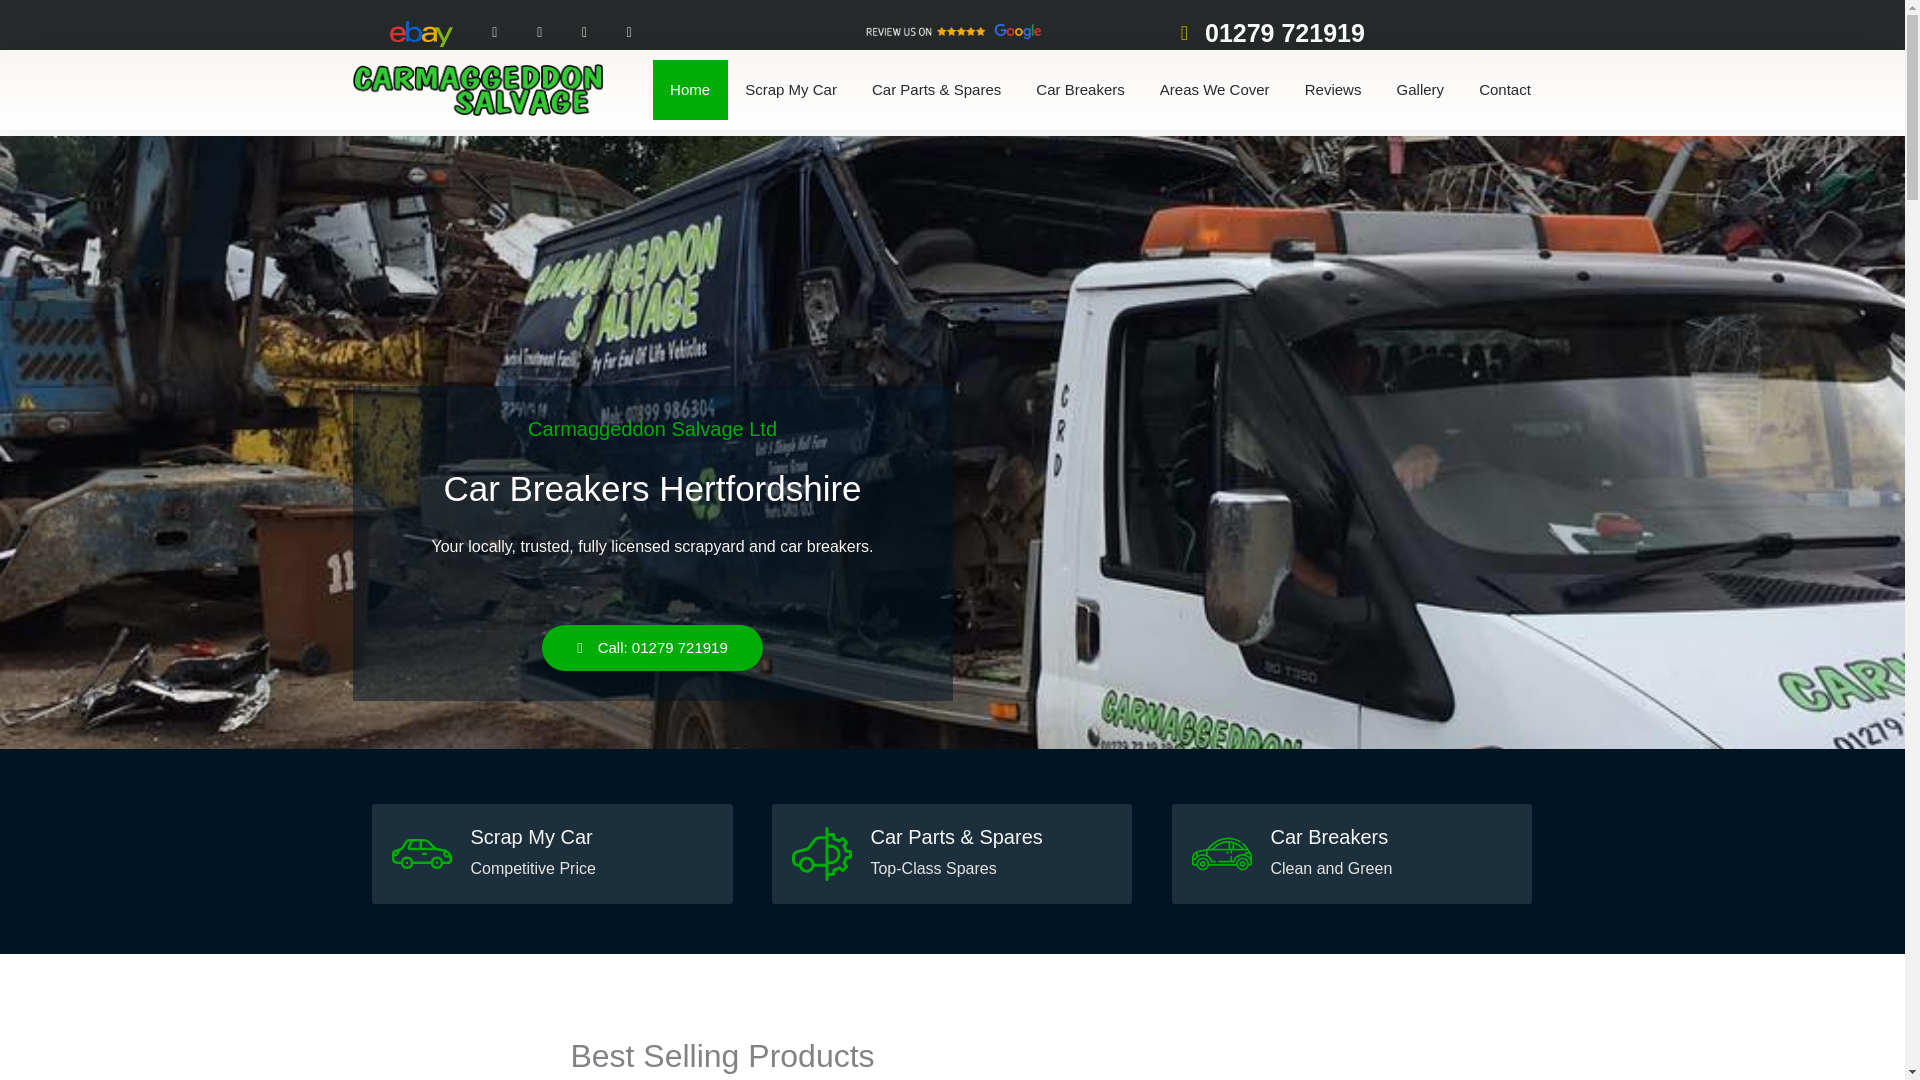 The width and height of the screenshot is (1920, 1080). I want to click on Contact, so click(1505, 90).